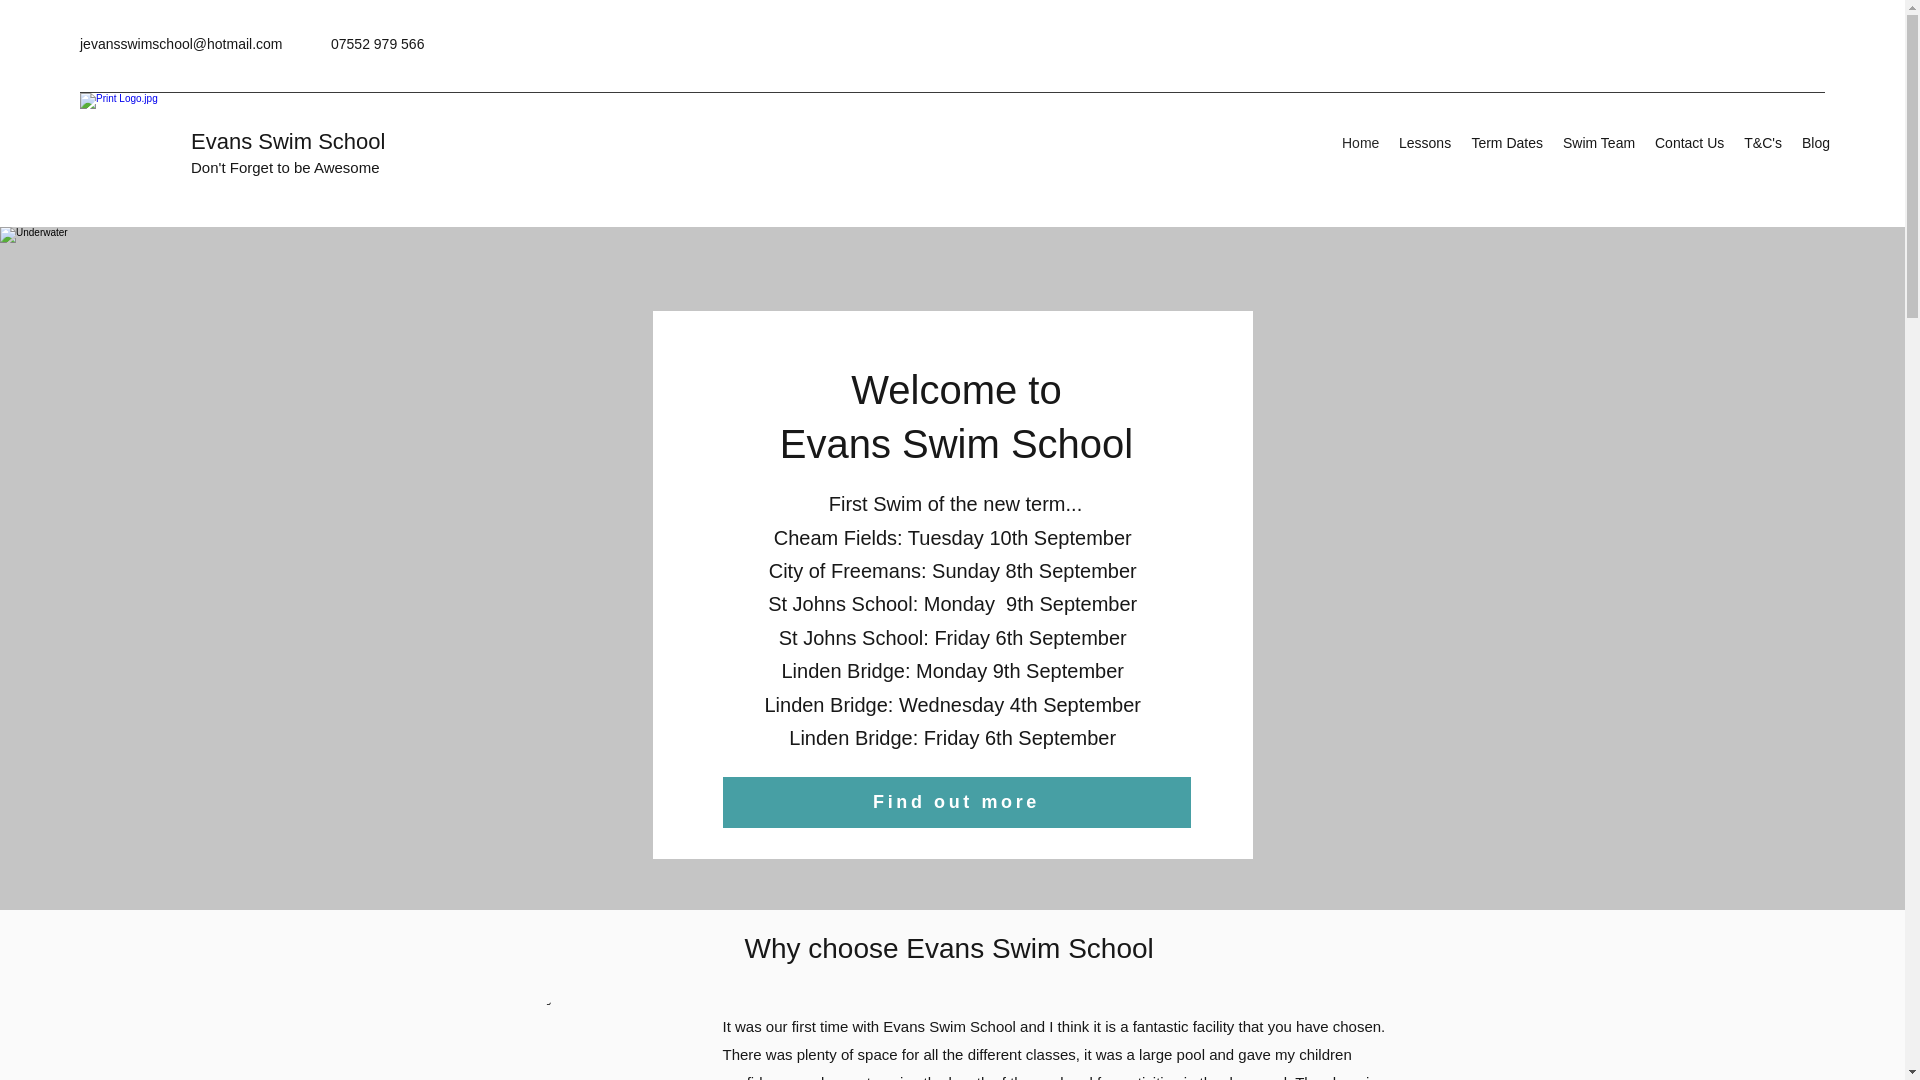 This screenshot has height=1080, width=1920. I want to click on Term Dates, so click(1507, 142).